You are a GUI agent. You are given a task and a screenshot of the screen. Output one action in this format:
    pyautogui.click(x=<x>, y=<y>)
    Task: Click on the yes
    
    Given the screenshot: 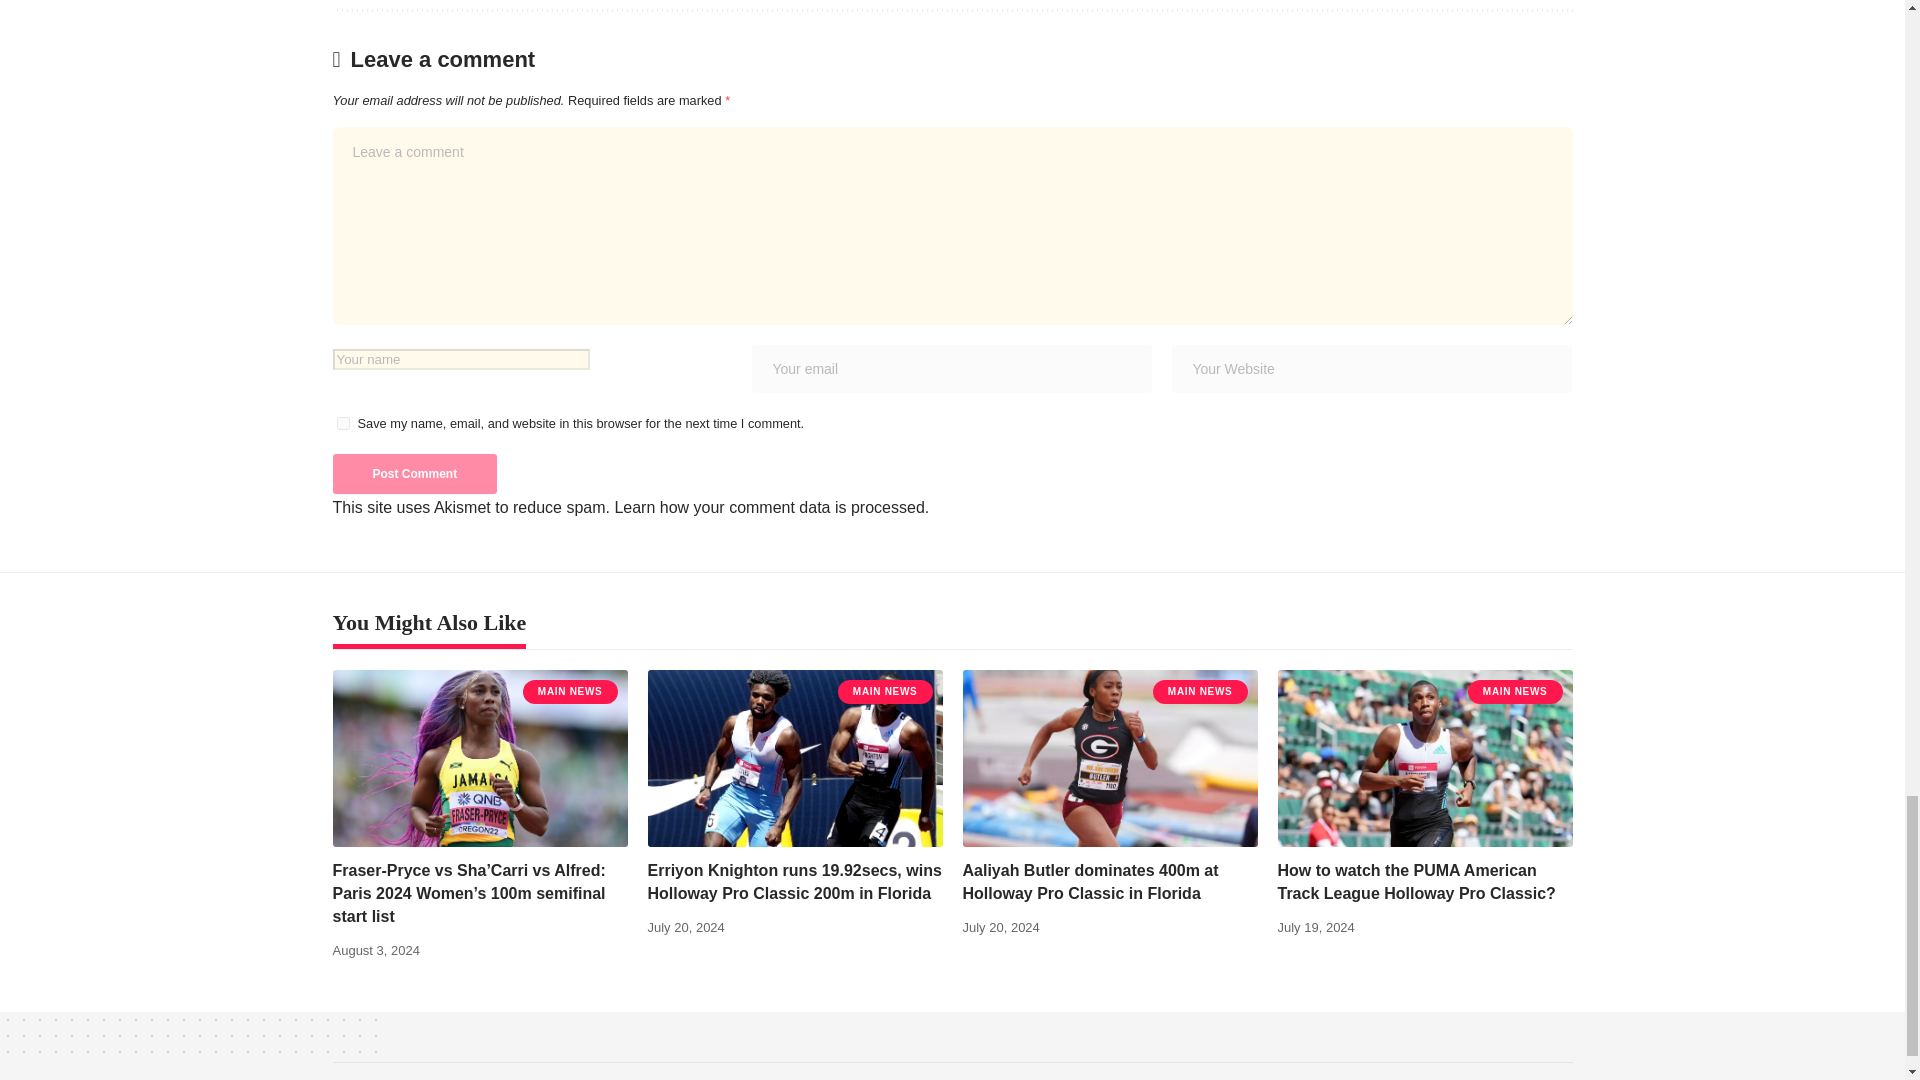 What is the action you would take?
    pyautogui.click(x=342, y=422)
    